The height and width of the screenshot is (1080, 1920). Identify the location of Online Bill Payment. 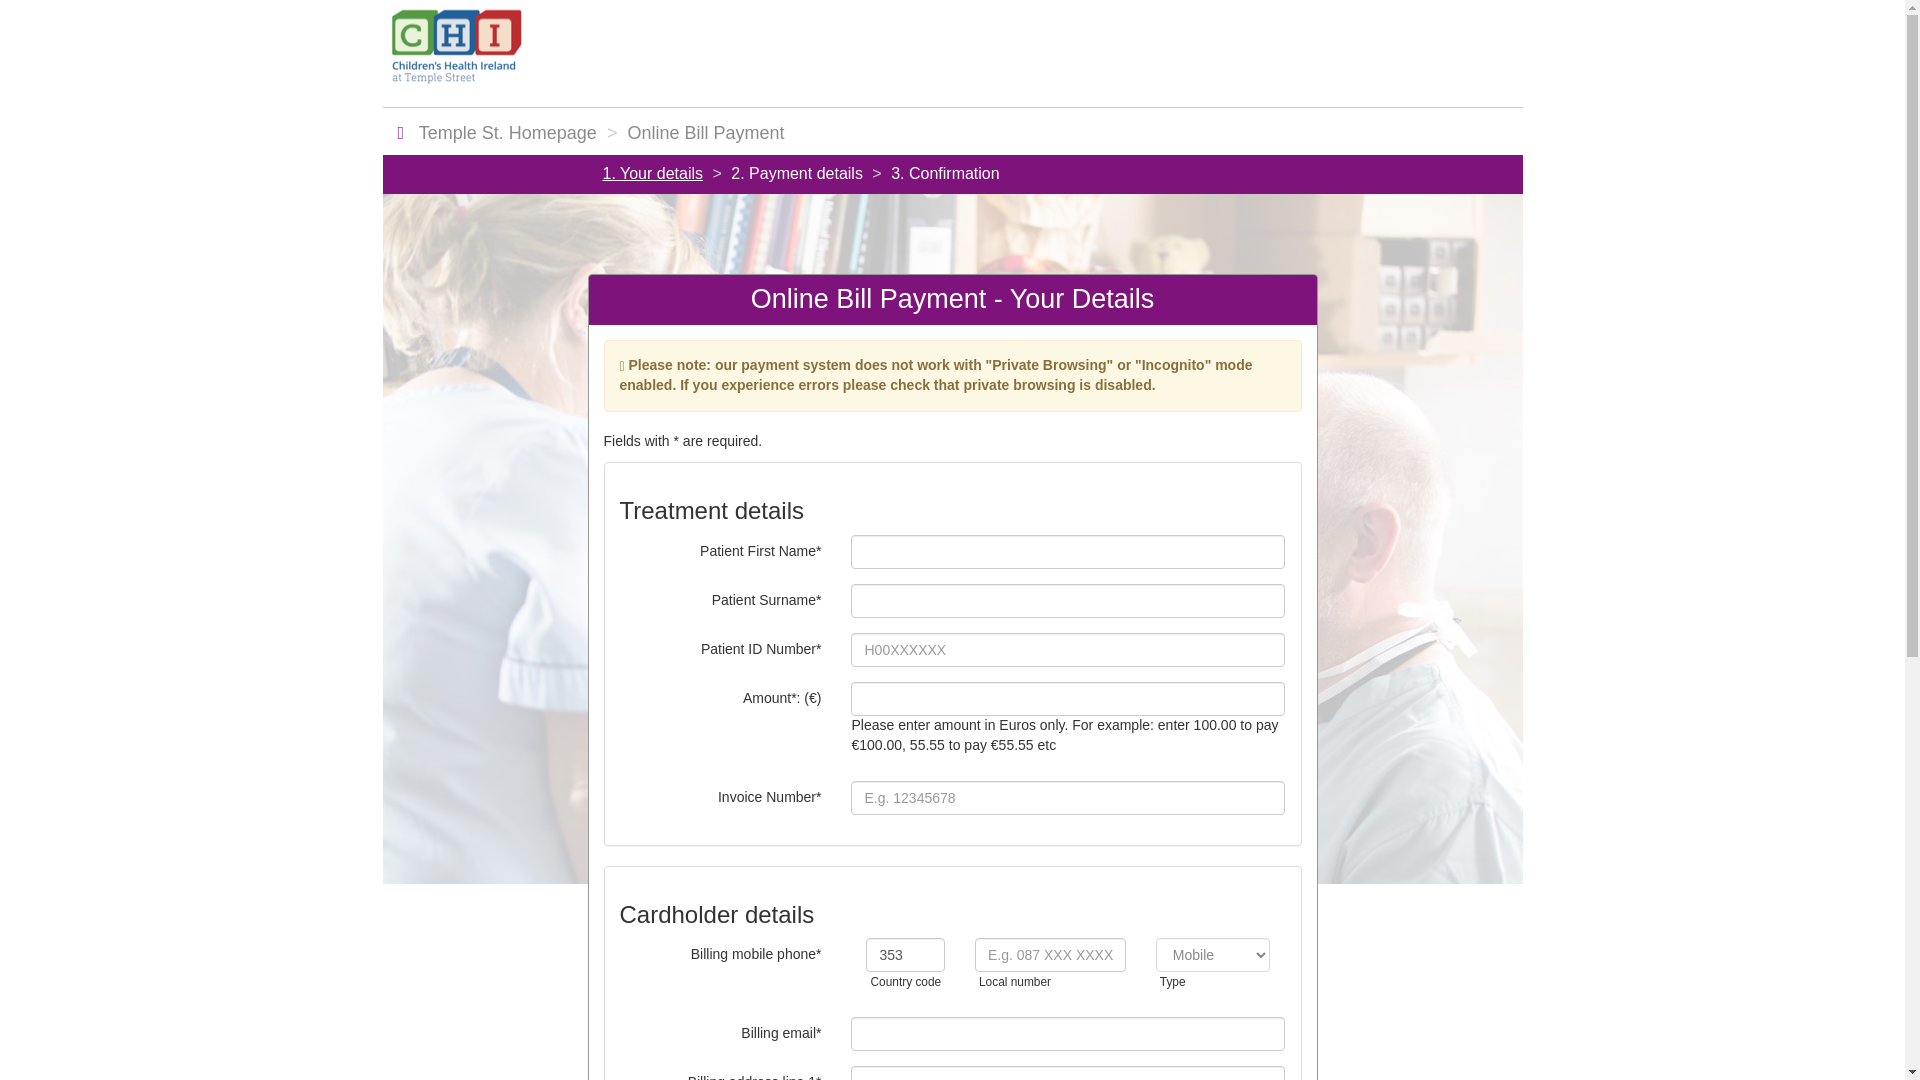
(705, 132).